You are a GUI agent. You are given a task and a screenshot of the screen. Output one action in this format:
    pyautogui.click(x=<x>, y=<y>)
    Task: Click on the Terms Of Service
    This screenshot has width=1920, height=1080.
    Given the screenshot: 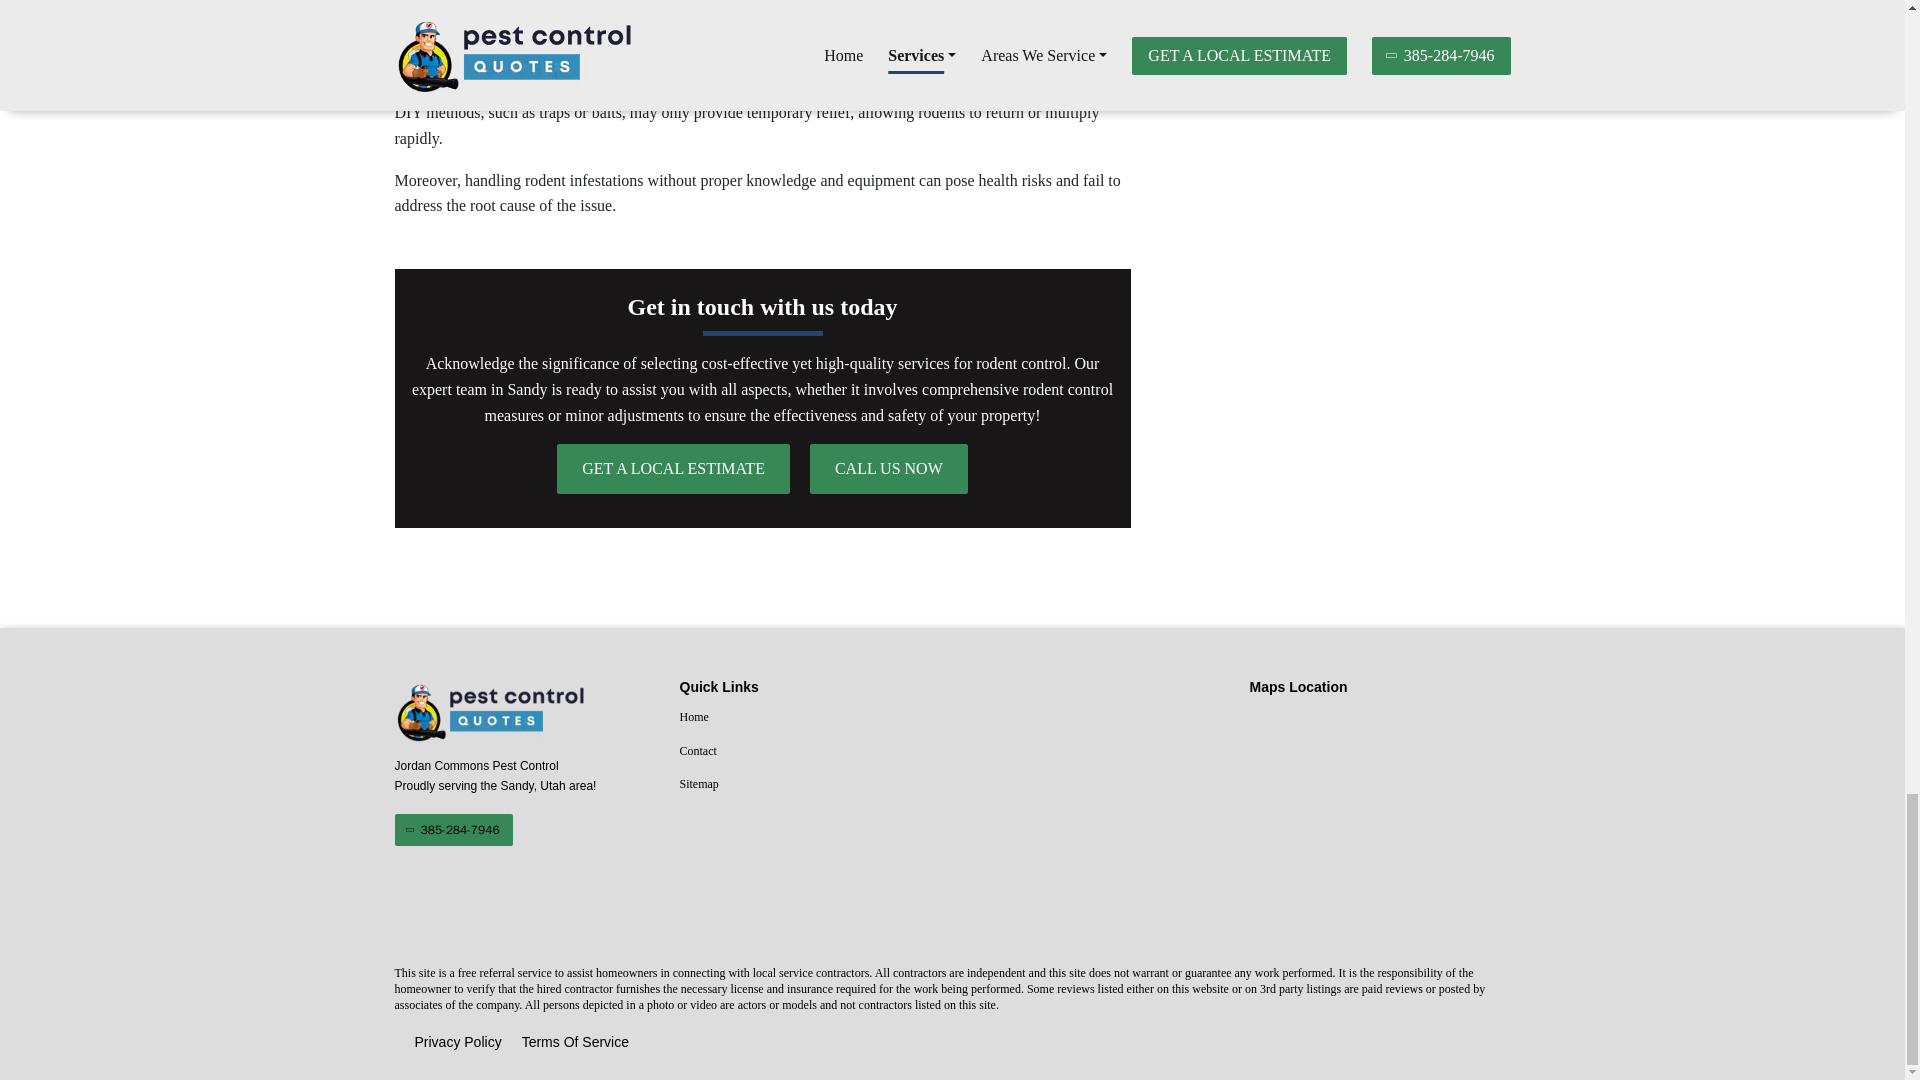 What is the action you would take?
    pyautogui.click(x=576, y=1043)
    